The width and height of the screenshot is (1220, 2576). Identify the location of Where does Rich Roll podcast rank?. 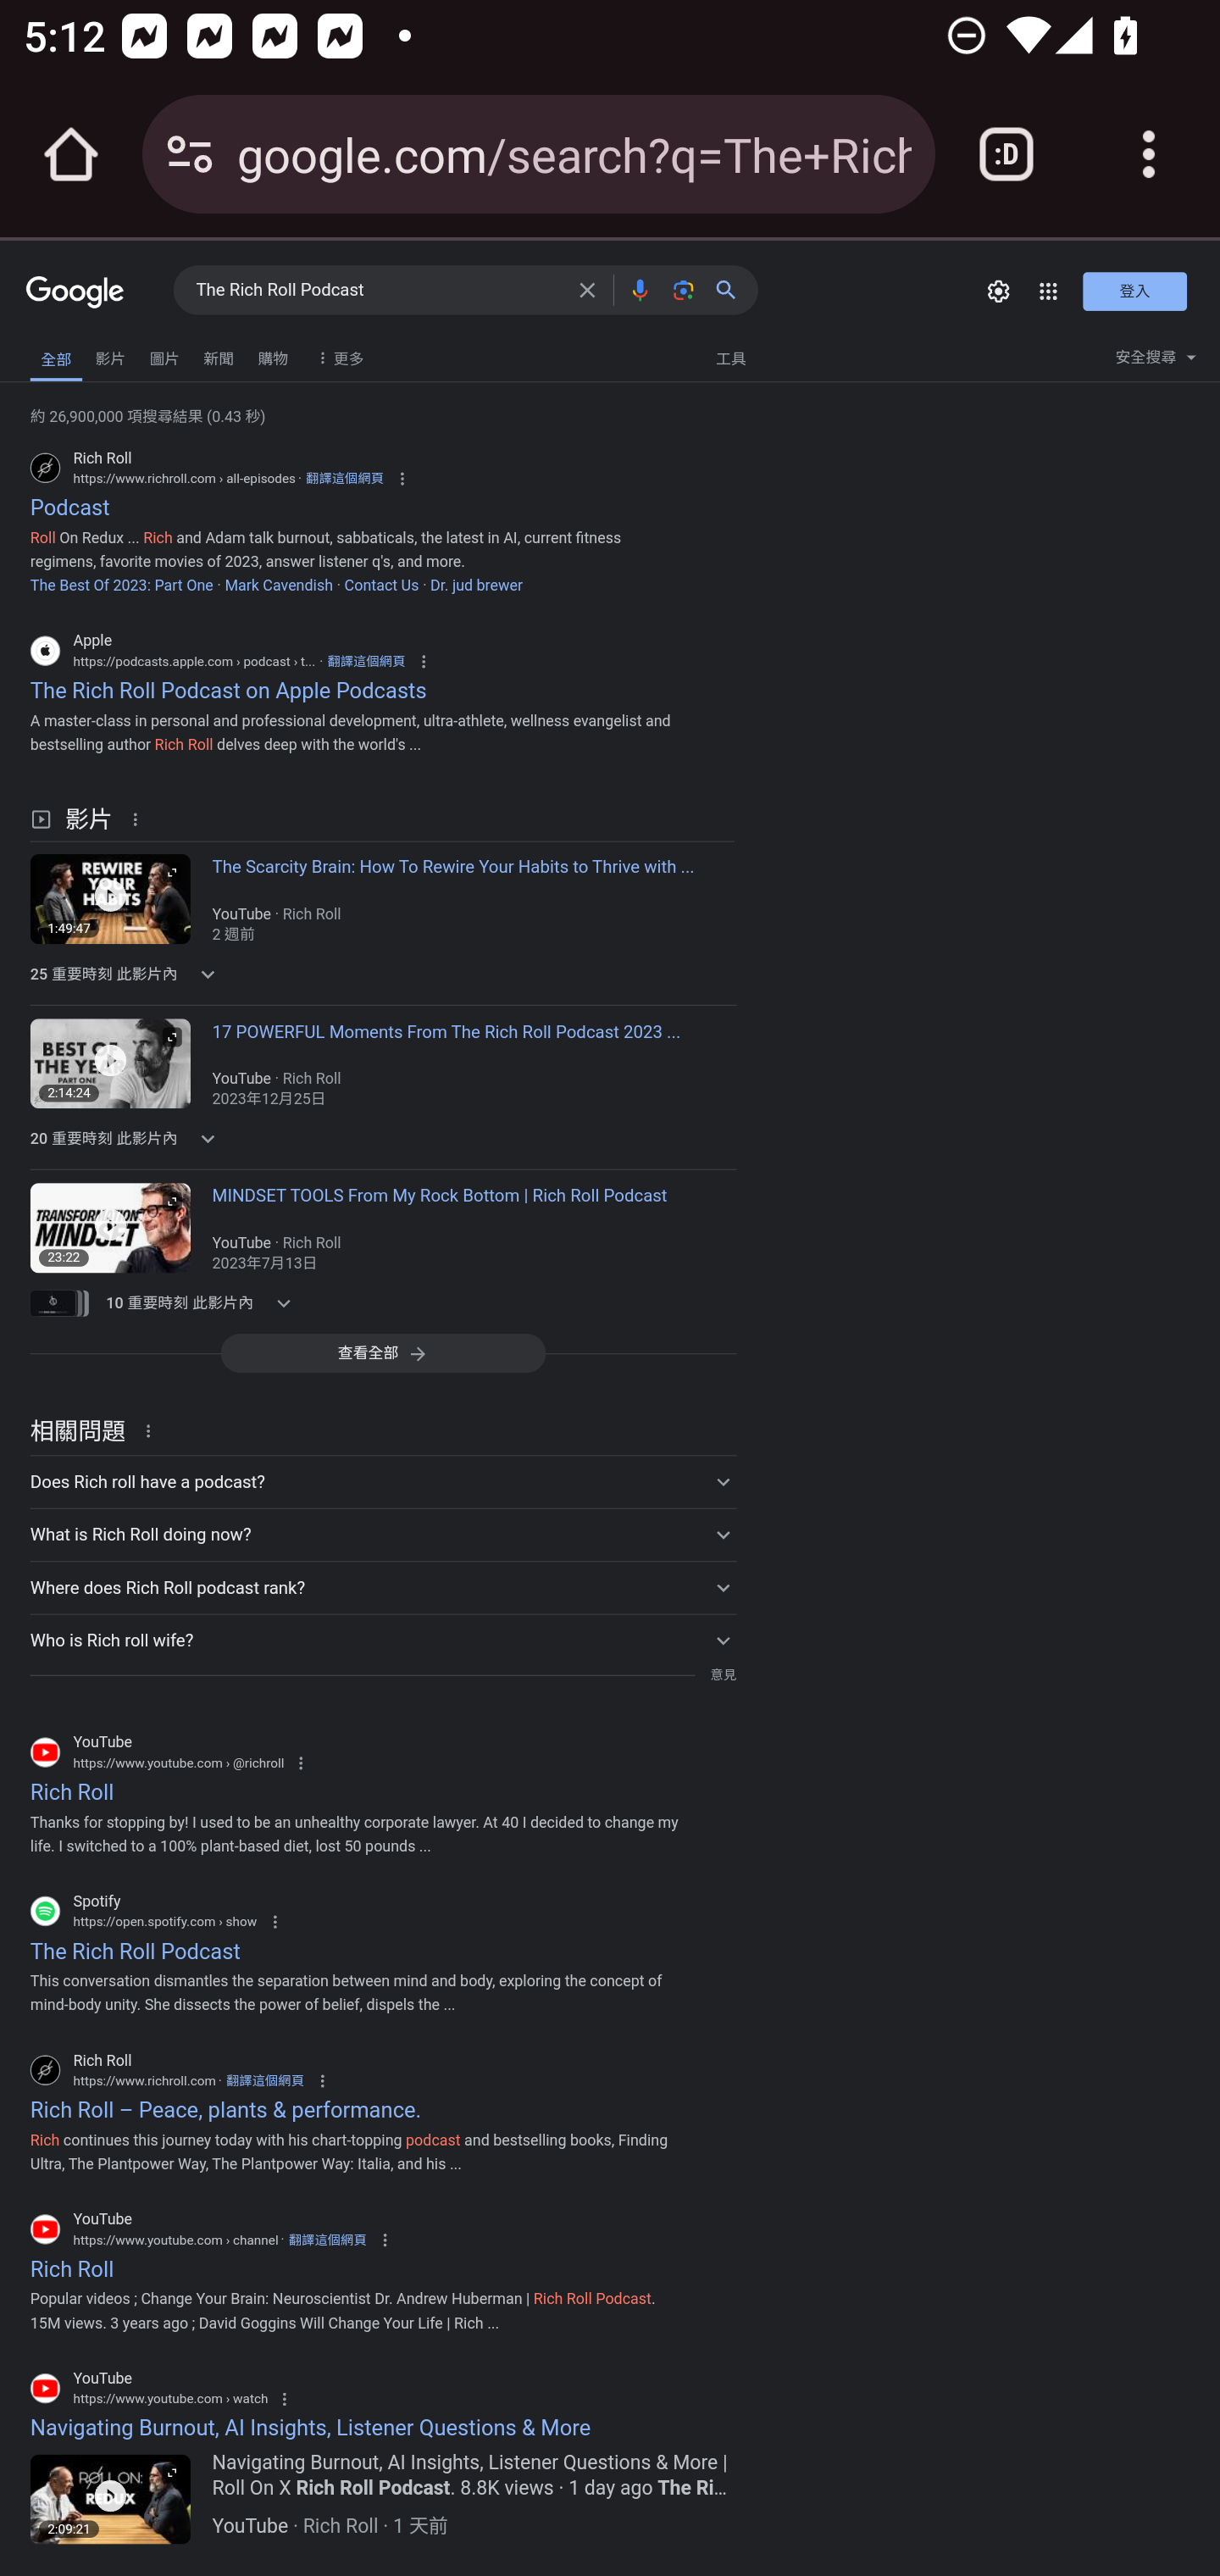
(382, 1586).